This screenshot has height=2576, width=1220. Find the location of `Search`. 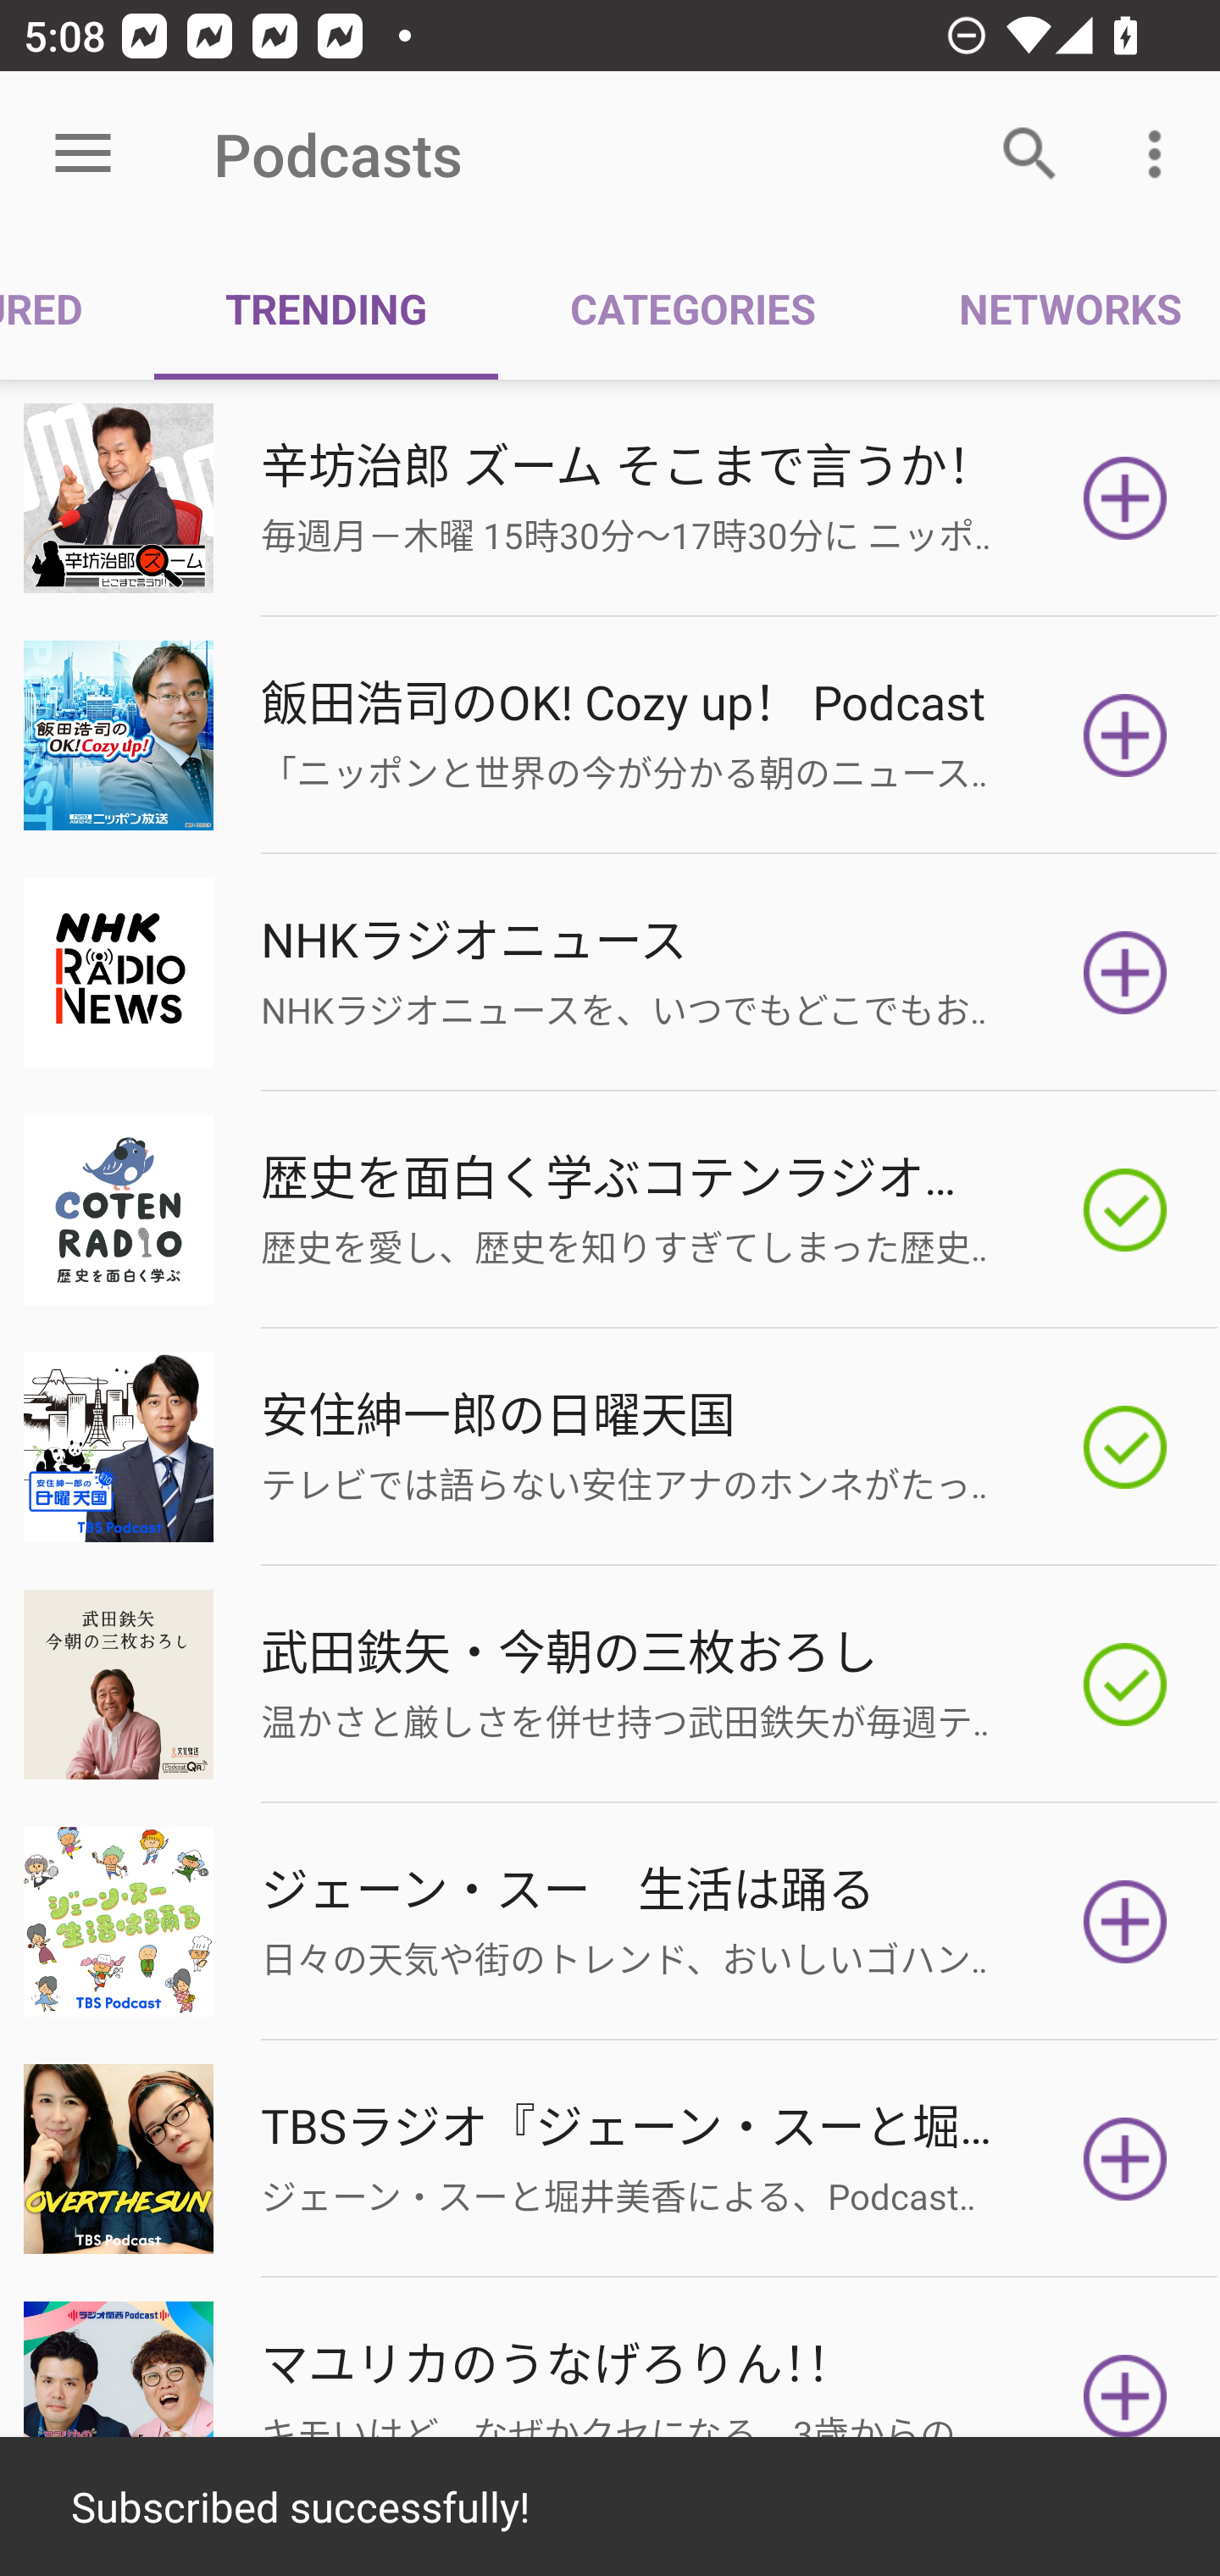

Search is located at coordinates (1030, 154).